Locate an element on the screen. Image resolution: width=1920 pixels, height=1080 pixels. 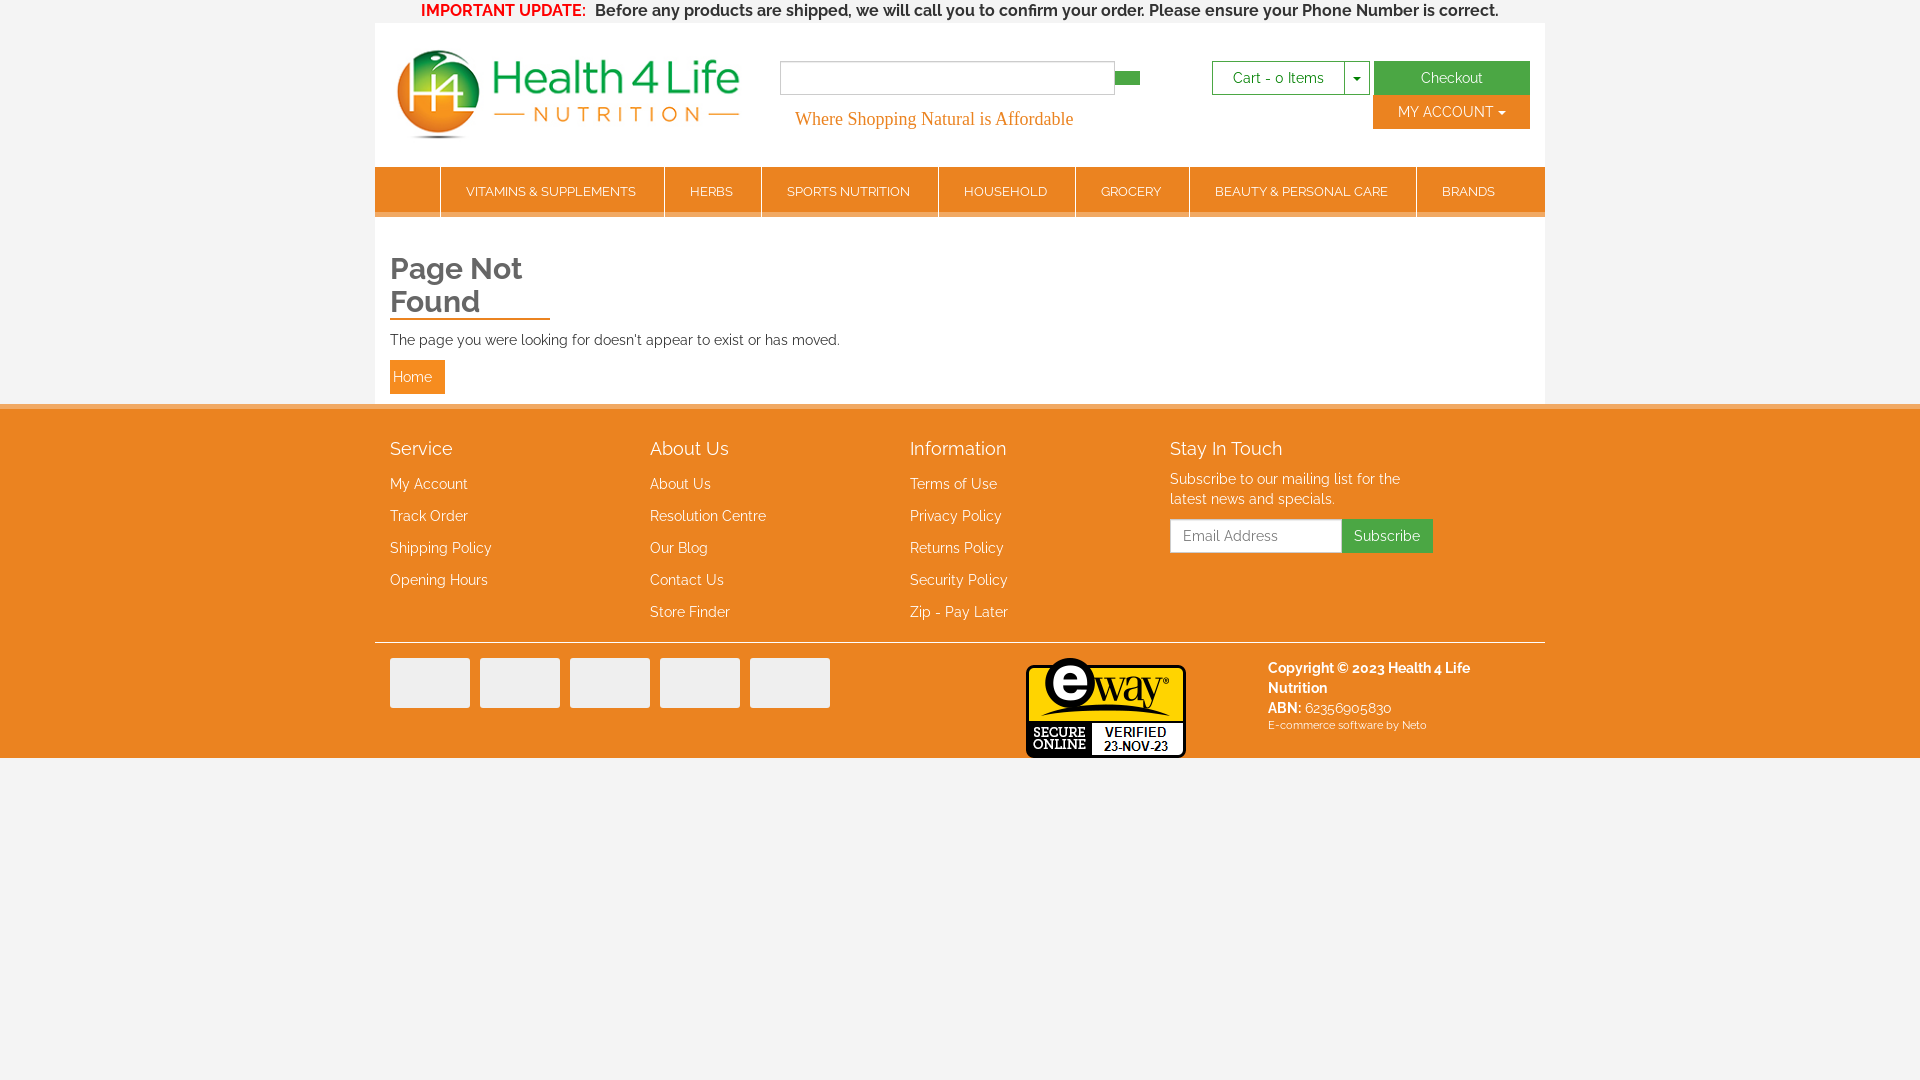
BEAUTY & PERSONAL CARE  is located at coordinates (1303, 192).